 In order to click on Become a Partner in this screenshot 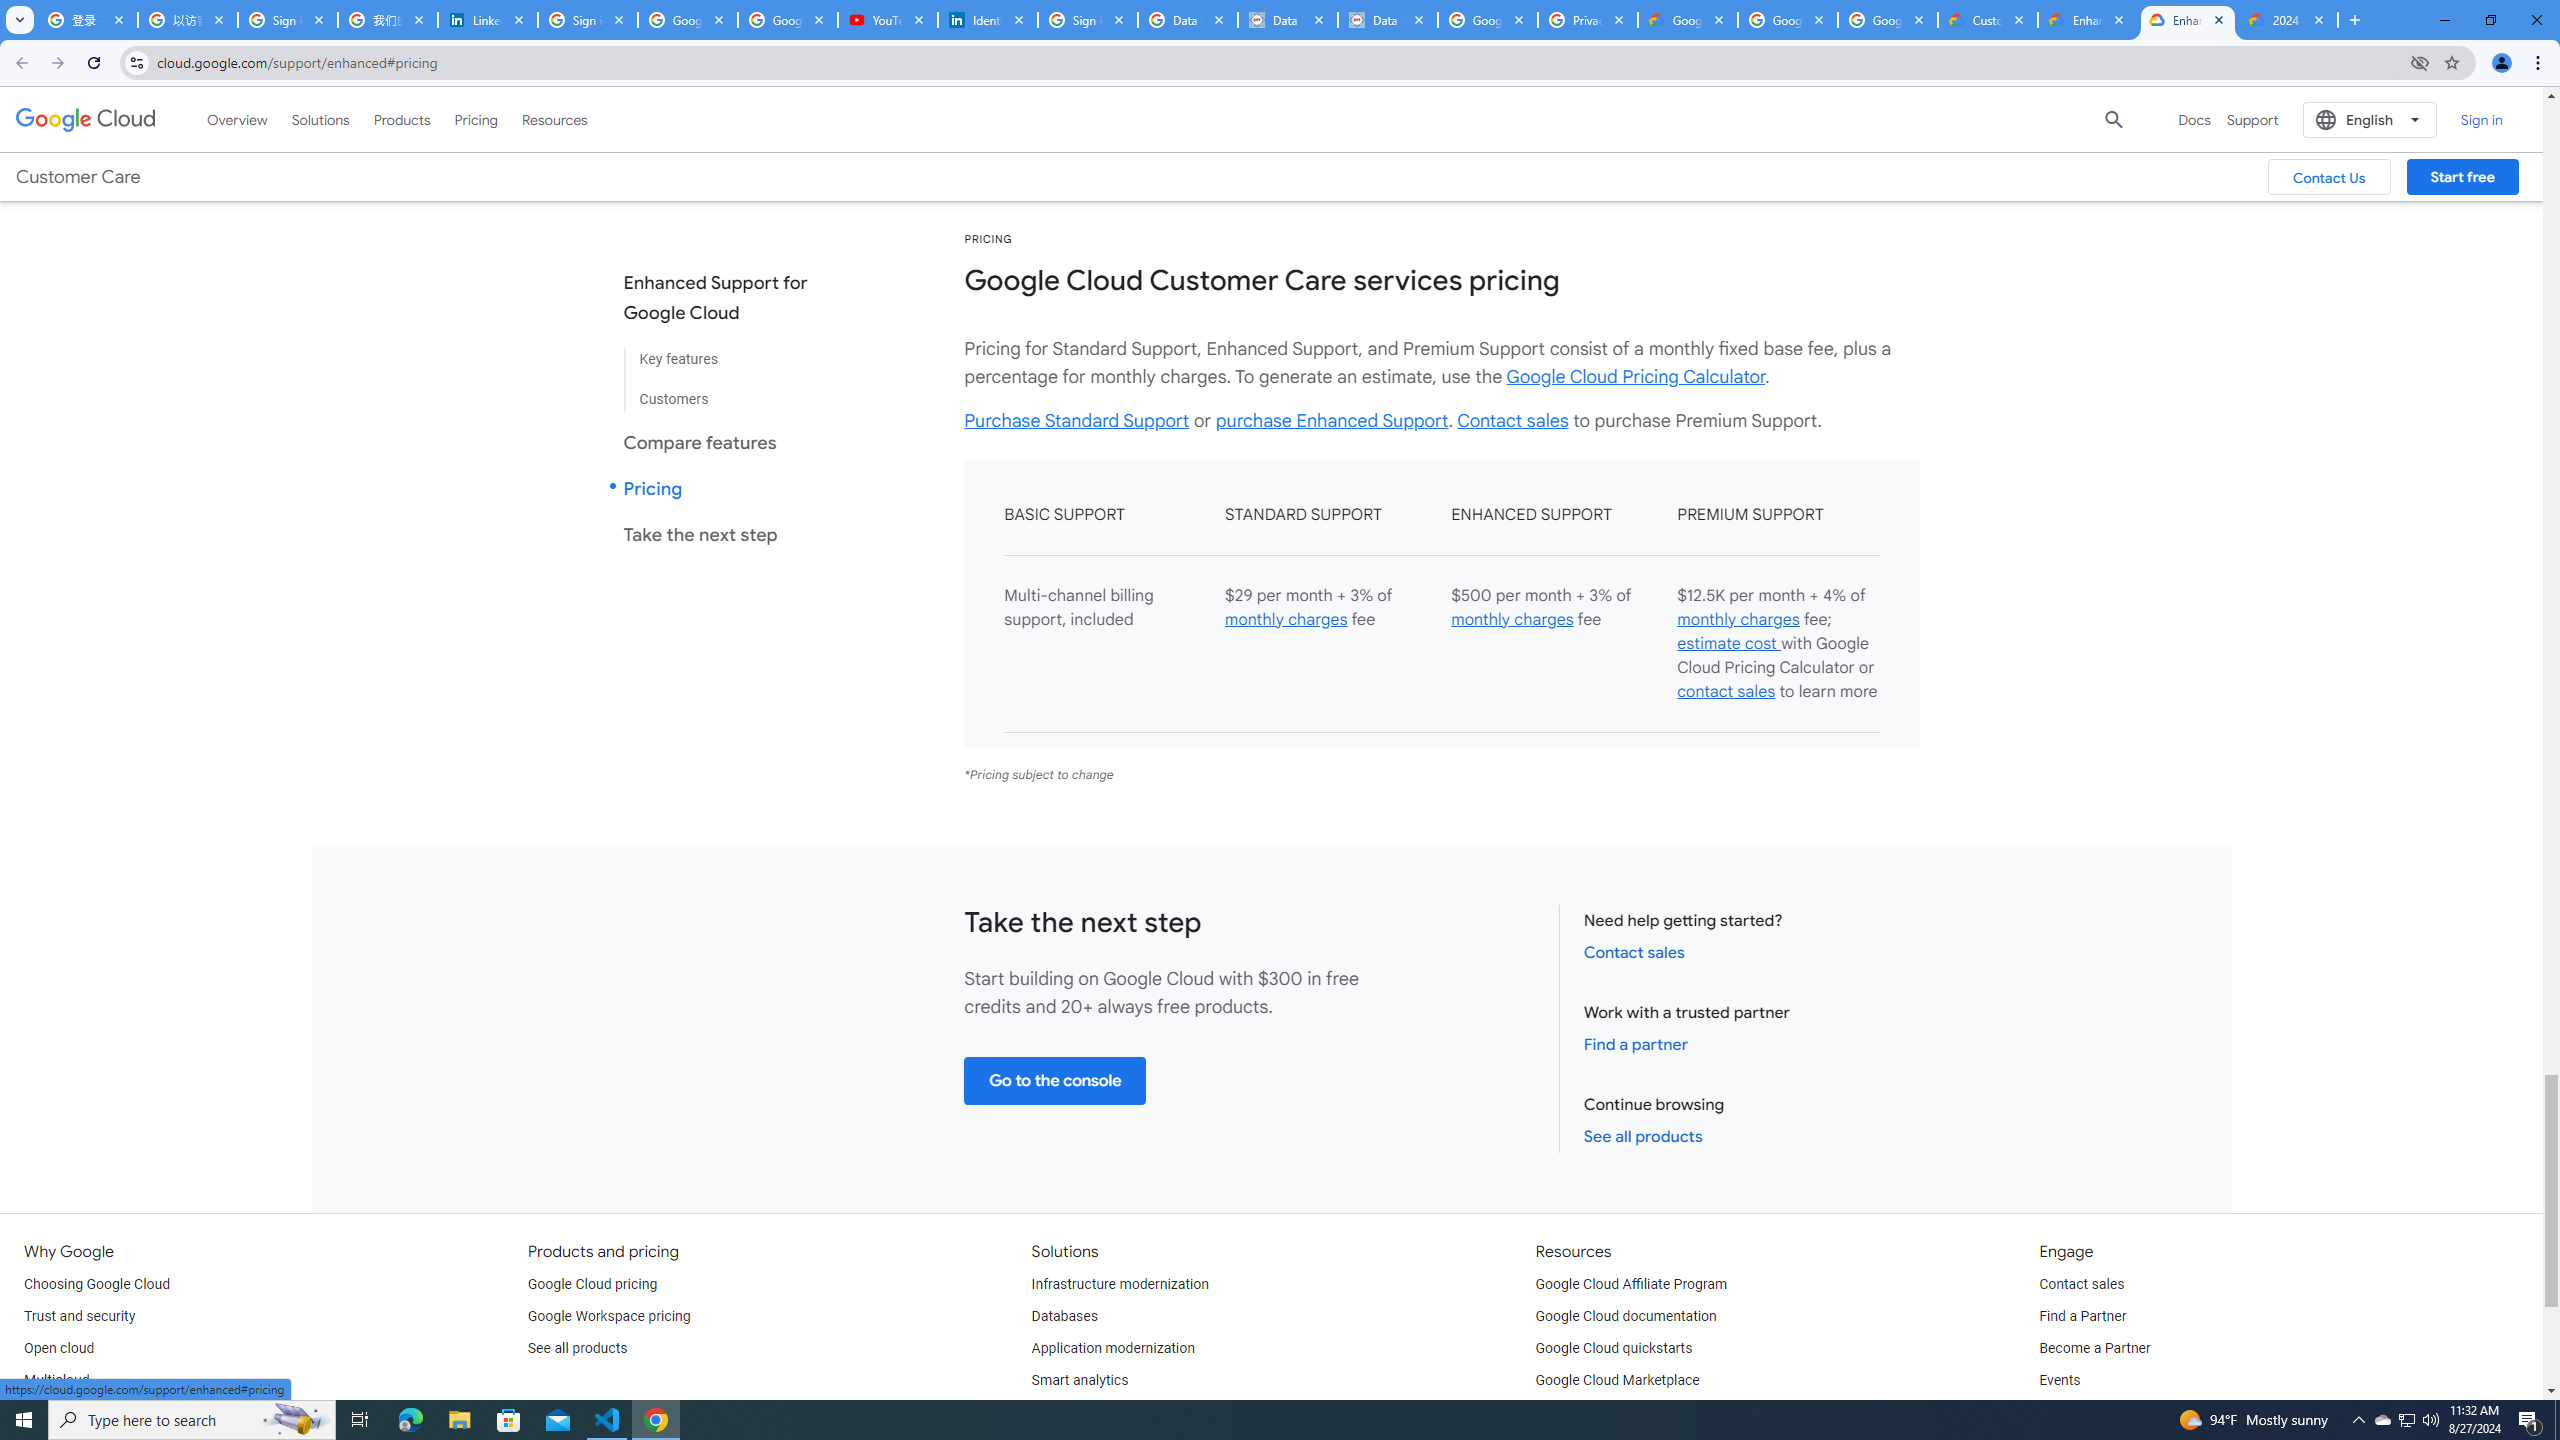, I will do `click(2094, 1348)`.